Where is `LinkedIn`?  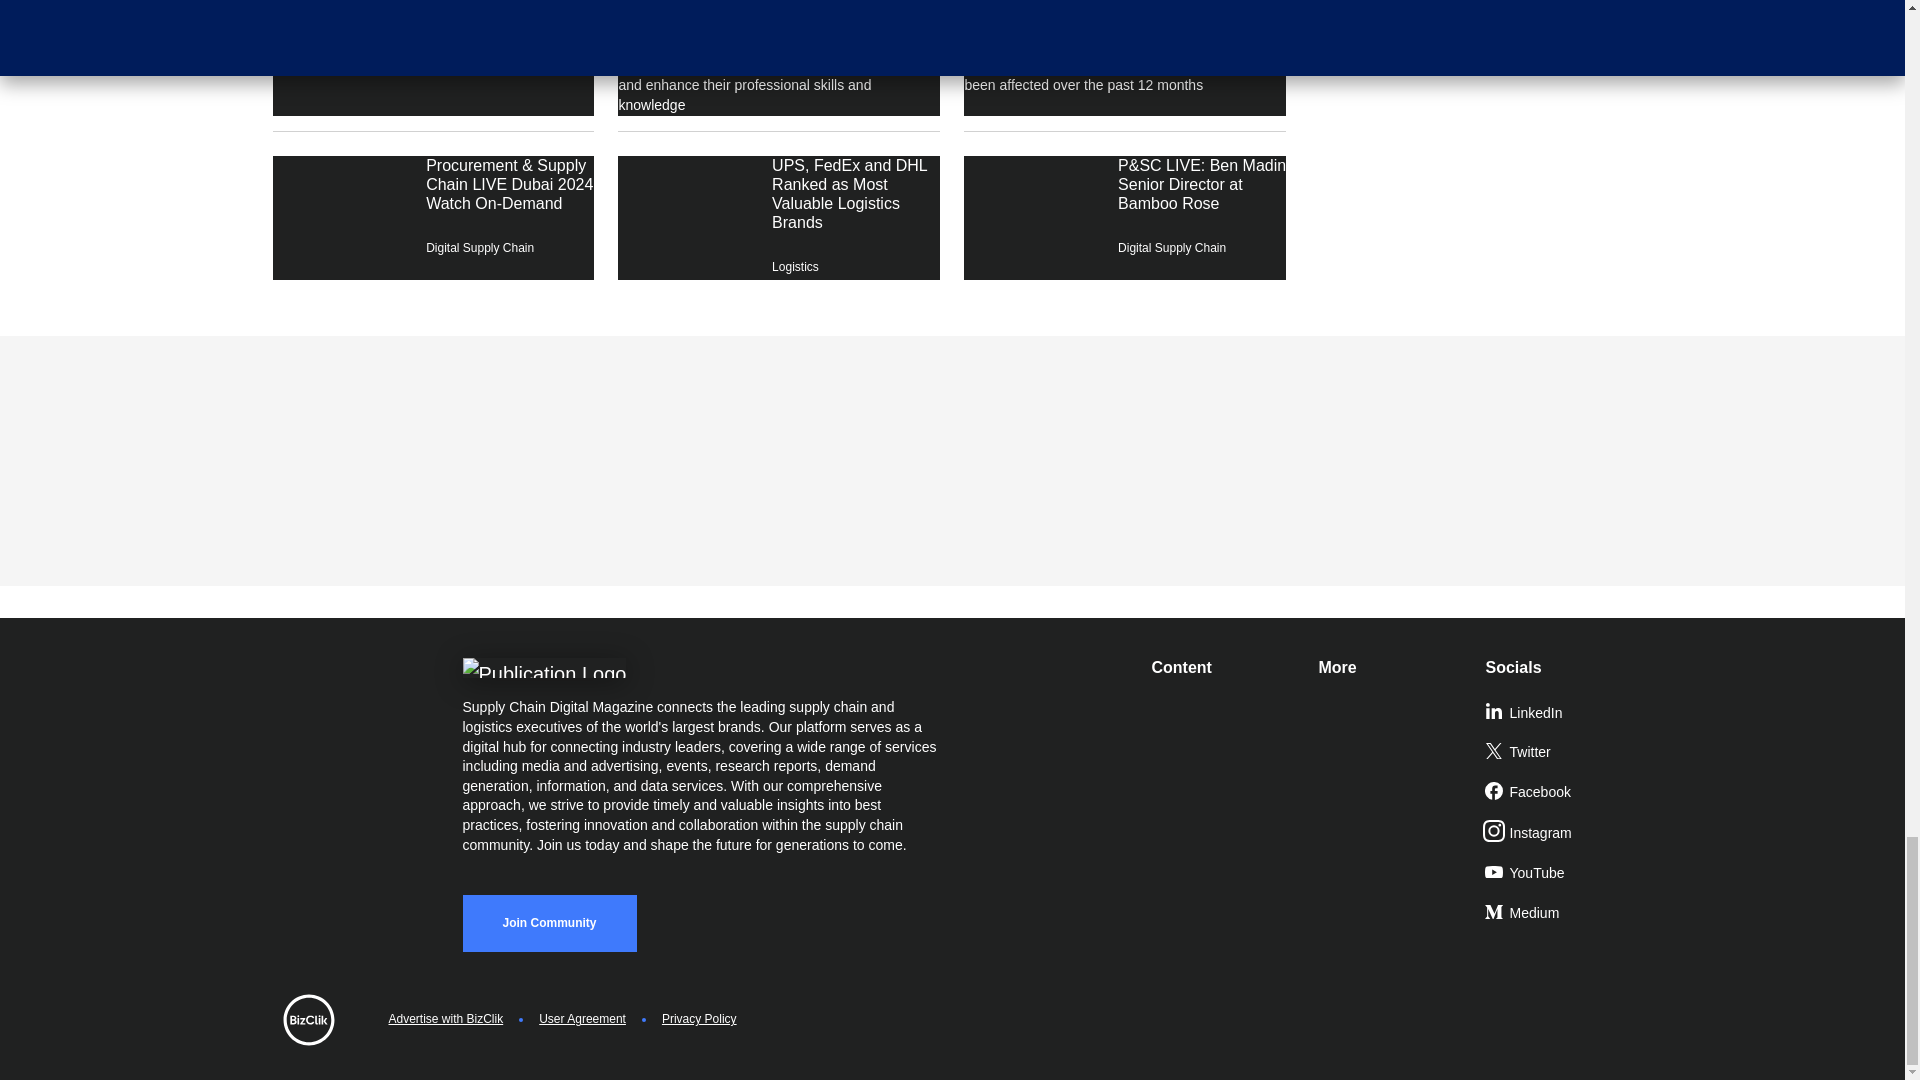
LinkedIn is located at coordinates (1560, 714).